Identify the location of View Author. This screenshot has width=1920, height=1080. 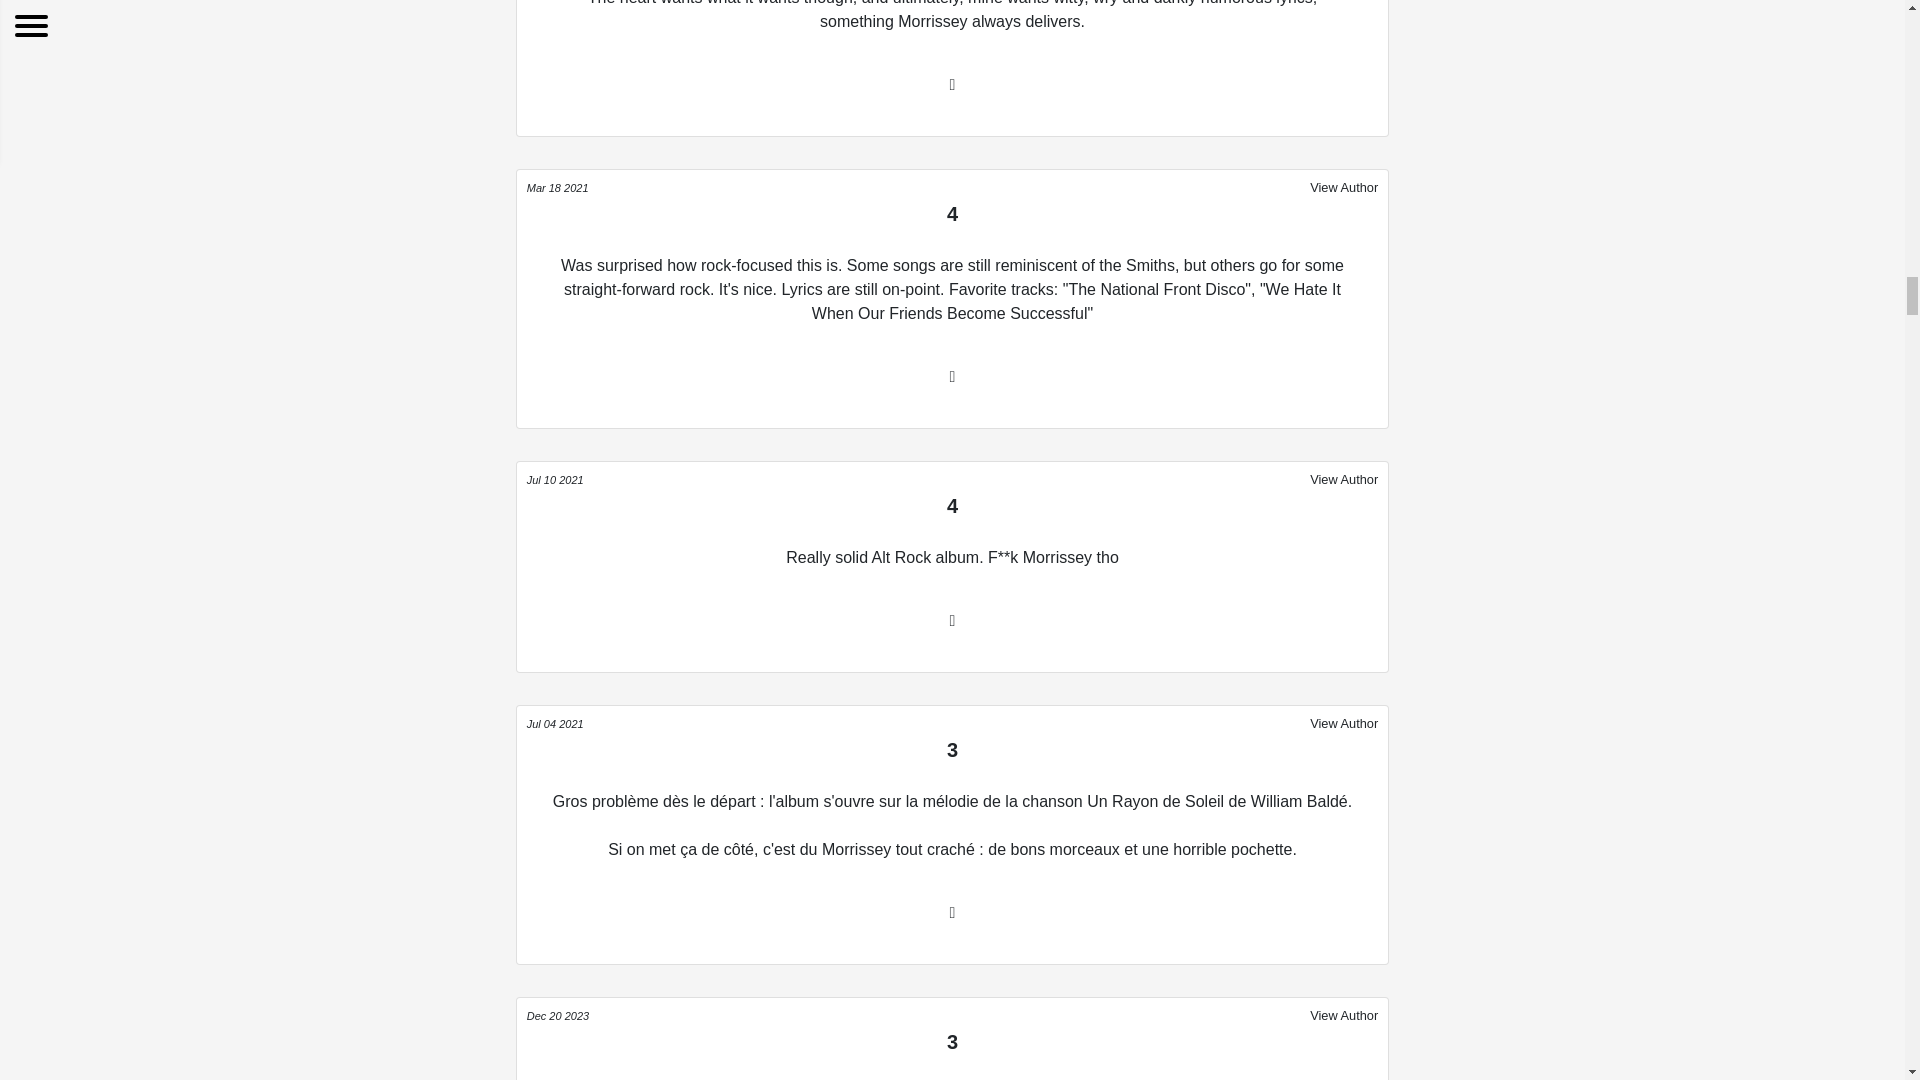
(1344, 478).